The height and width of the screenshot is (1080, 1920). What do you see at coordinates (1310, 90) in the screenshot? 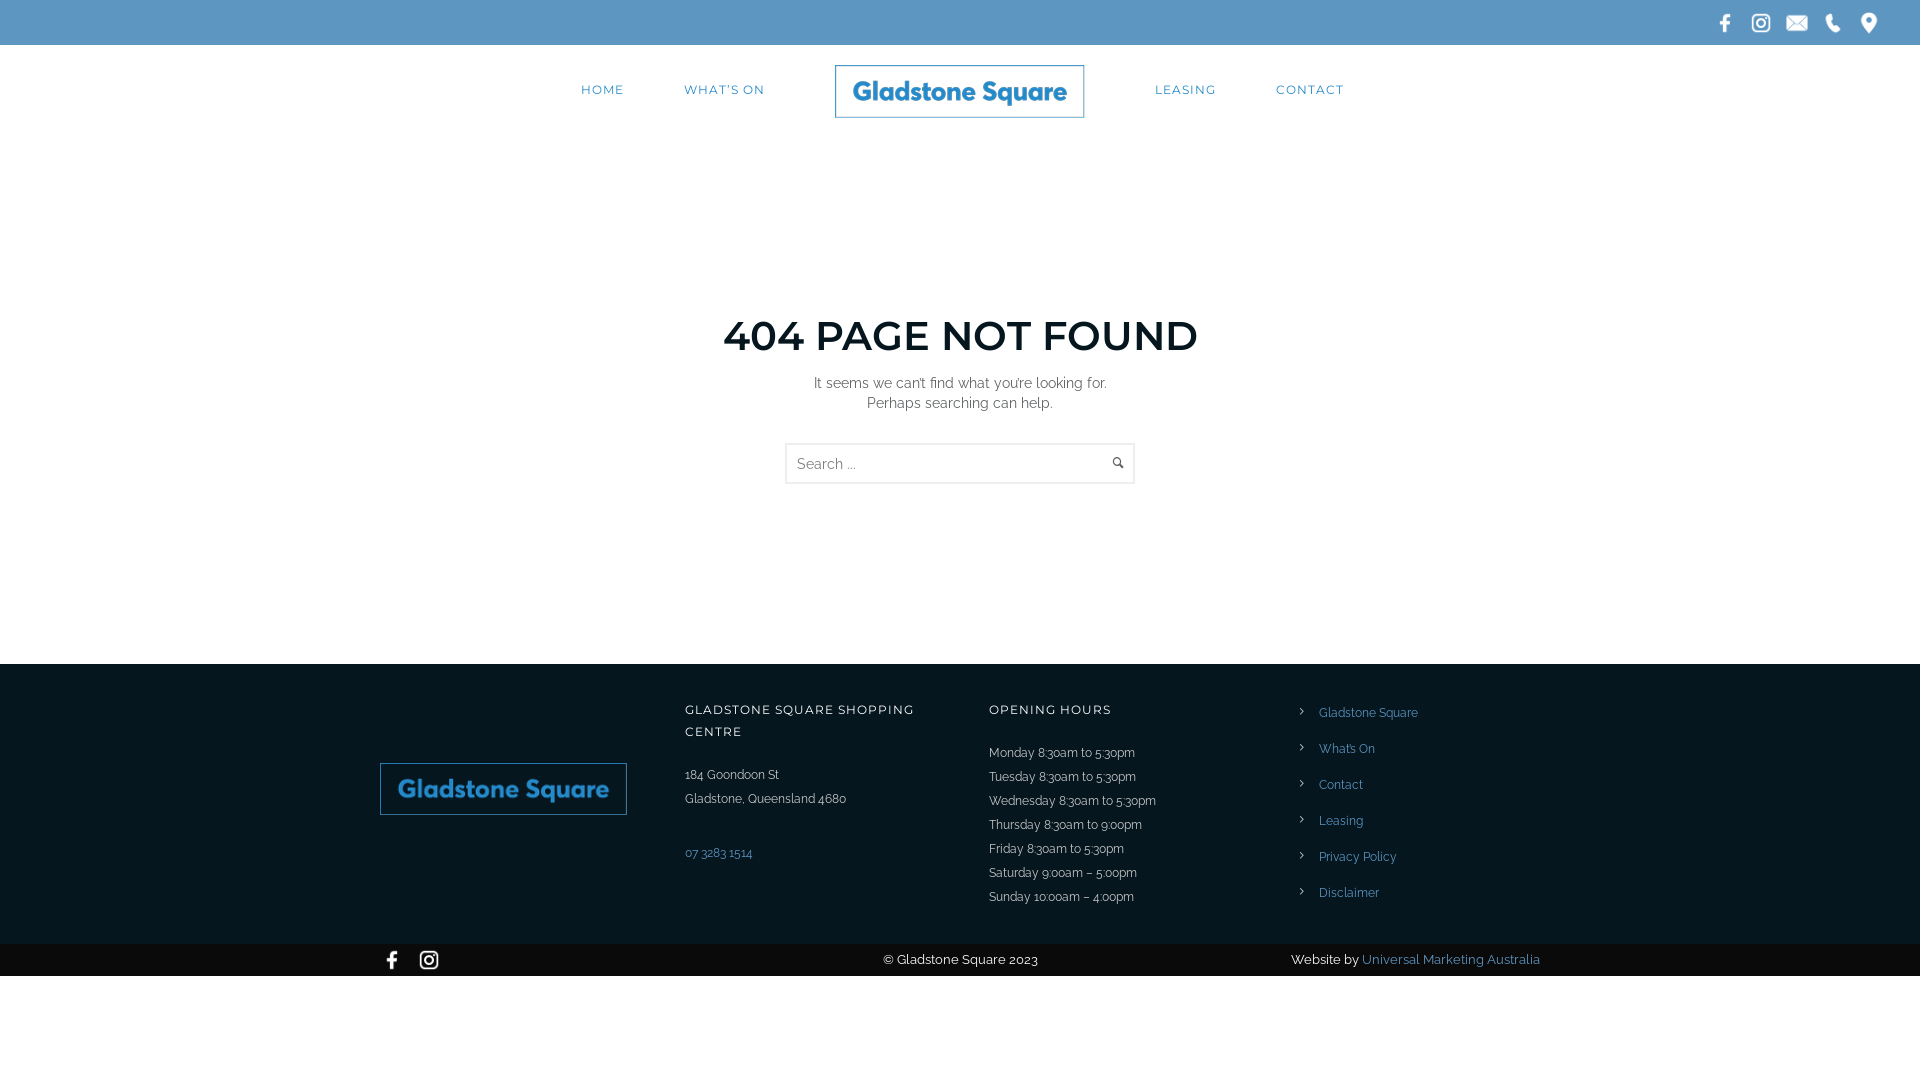
I see `CONTACT` at bounding box center [1310, 90].